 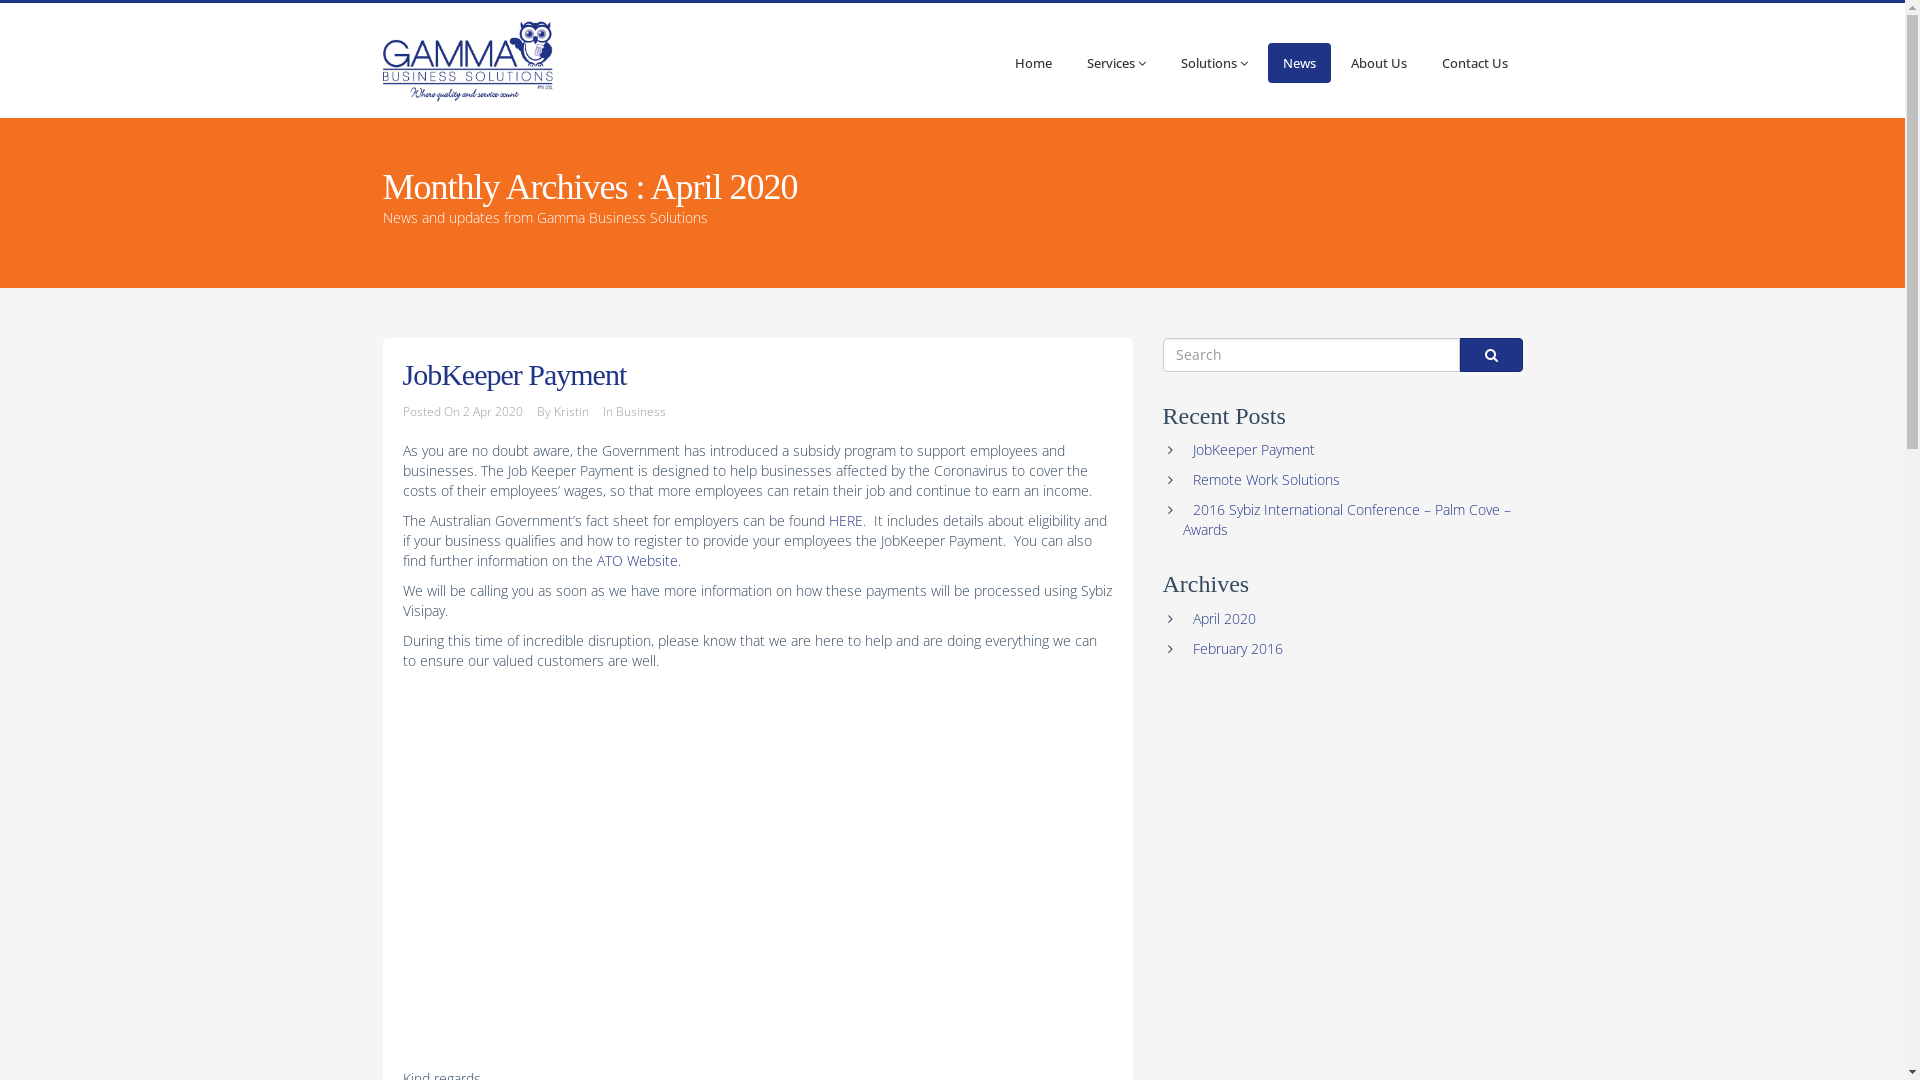 What do you see at coordinates (845, 520) in the screenshot?
I see `HERE` at bounding box center [845, 520].